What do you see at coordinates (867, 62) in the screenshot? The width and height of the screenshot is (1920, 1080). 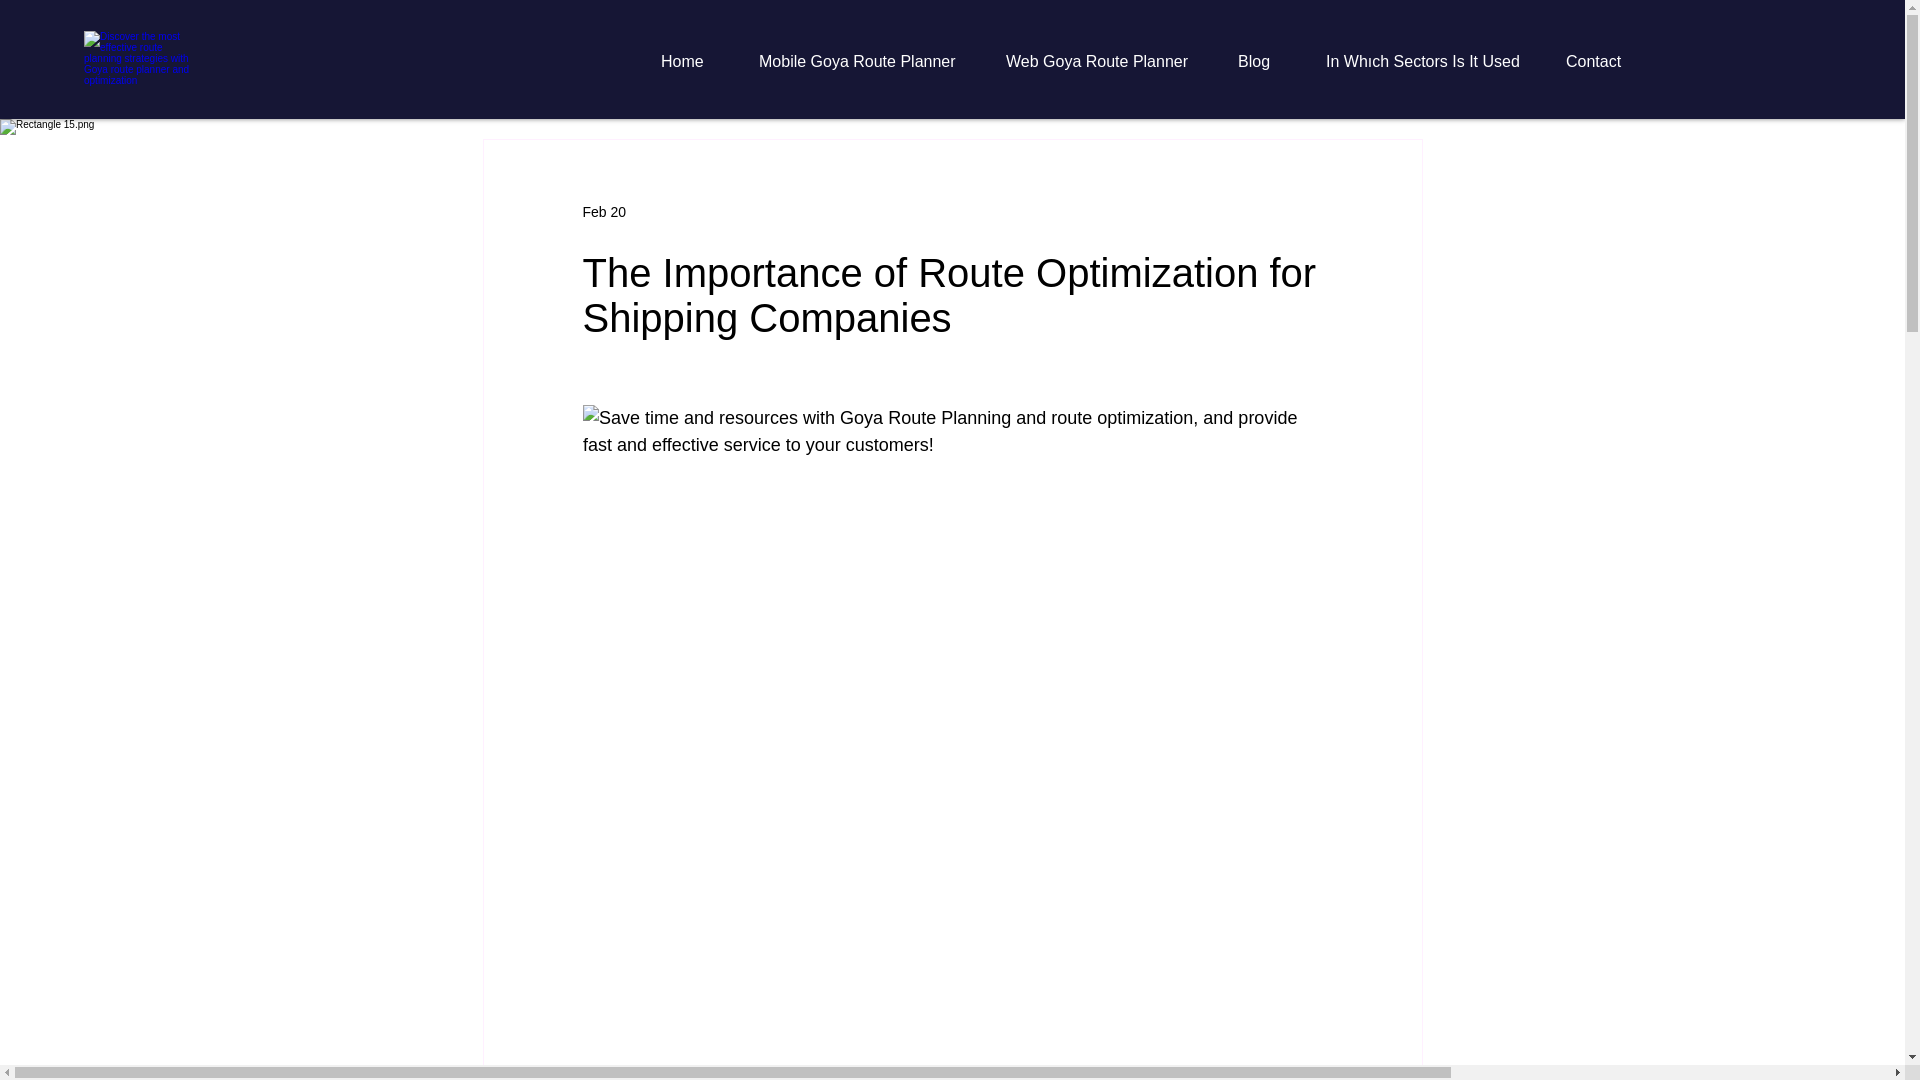 I see `Mobile Goya Route Planner` at bounding box center [867, 62].